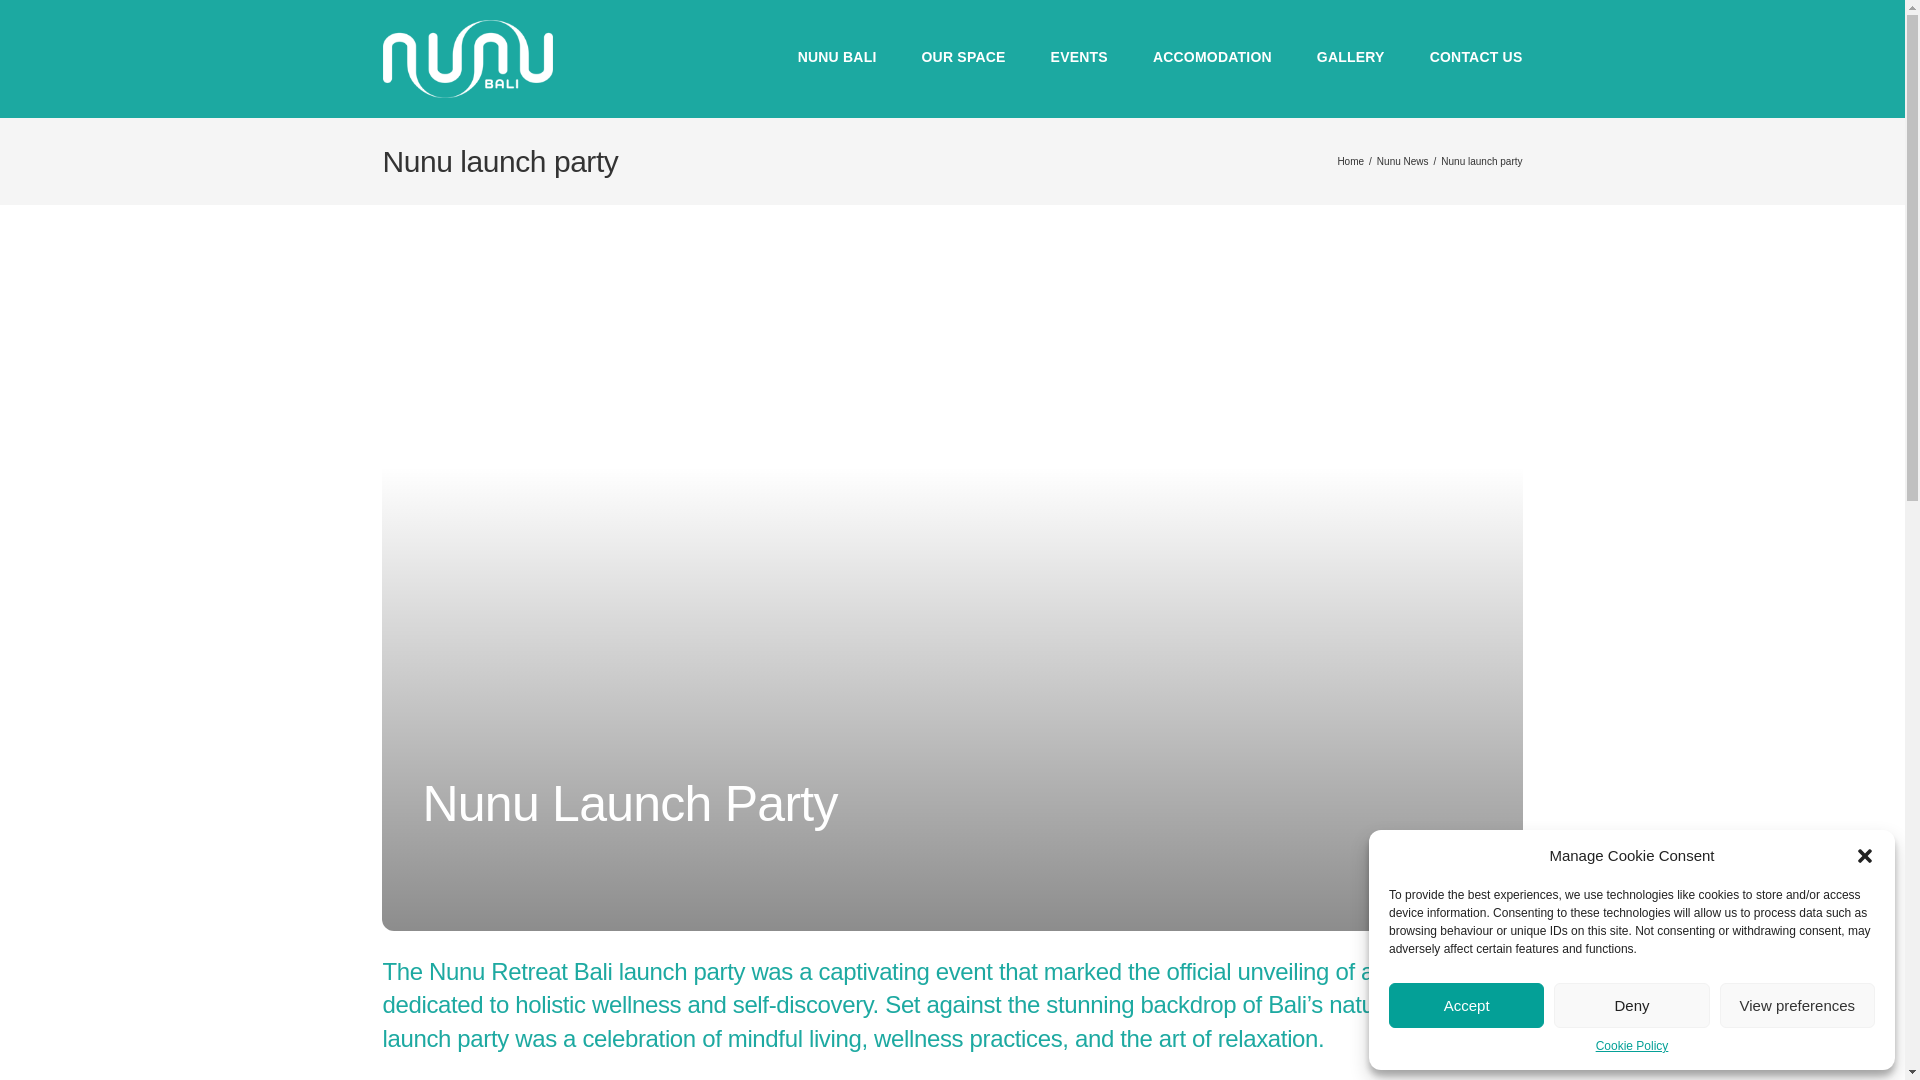  What do you see at coordinates (838, 58) in the screenshot?
I see `NUNU BALI` at bounding box center [838, 58].